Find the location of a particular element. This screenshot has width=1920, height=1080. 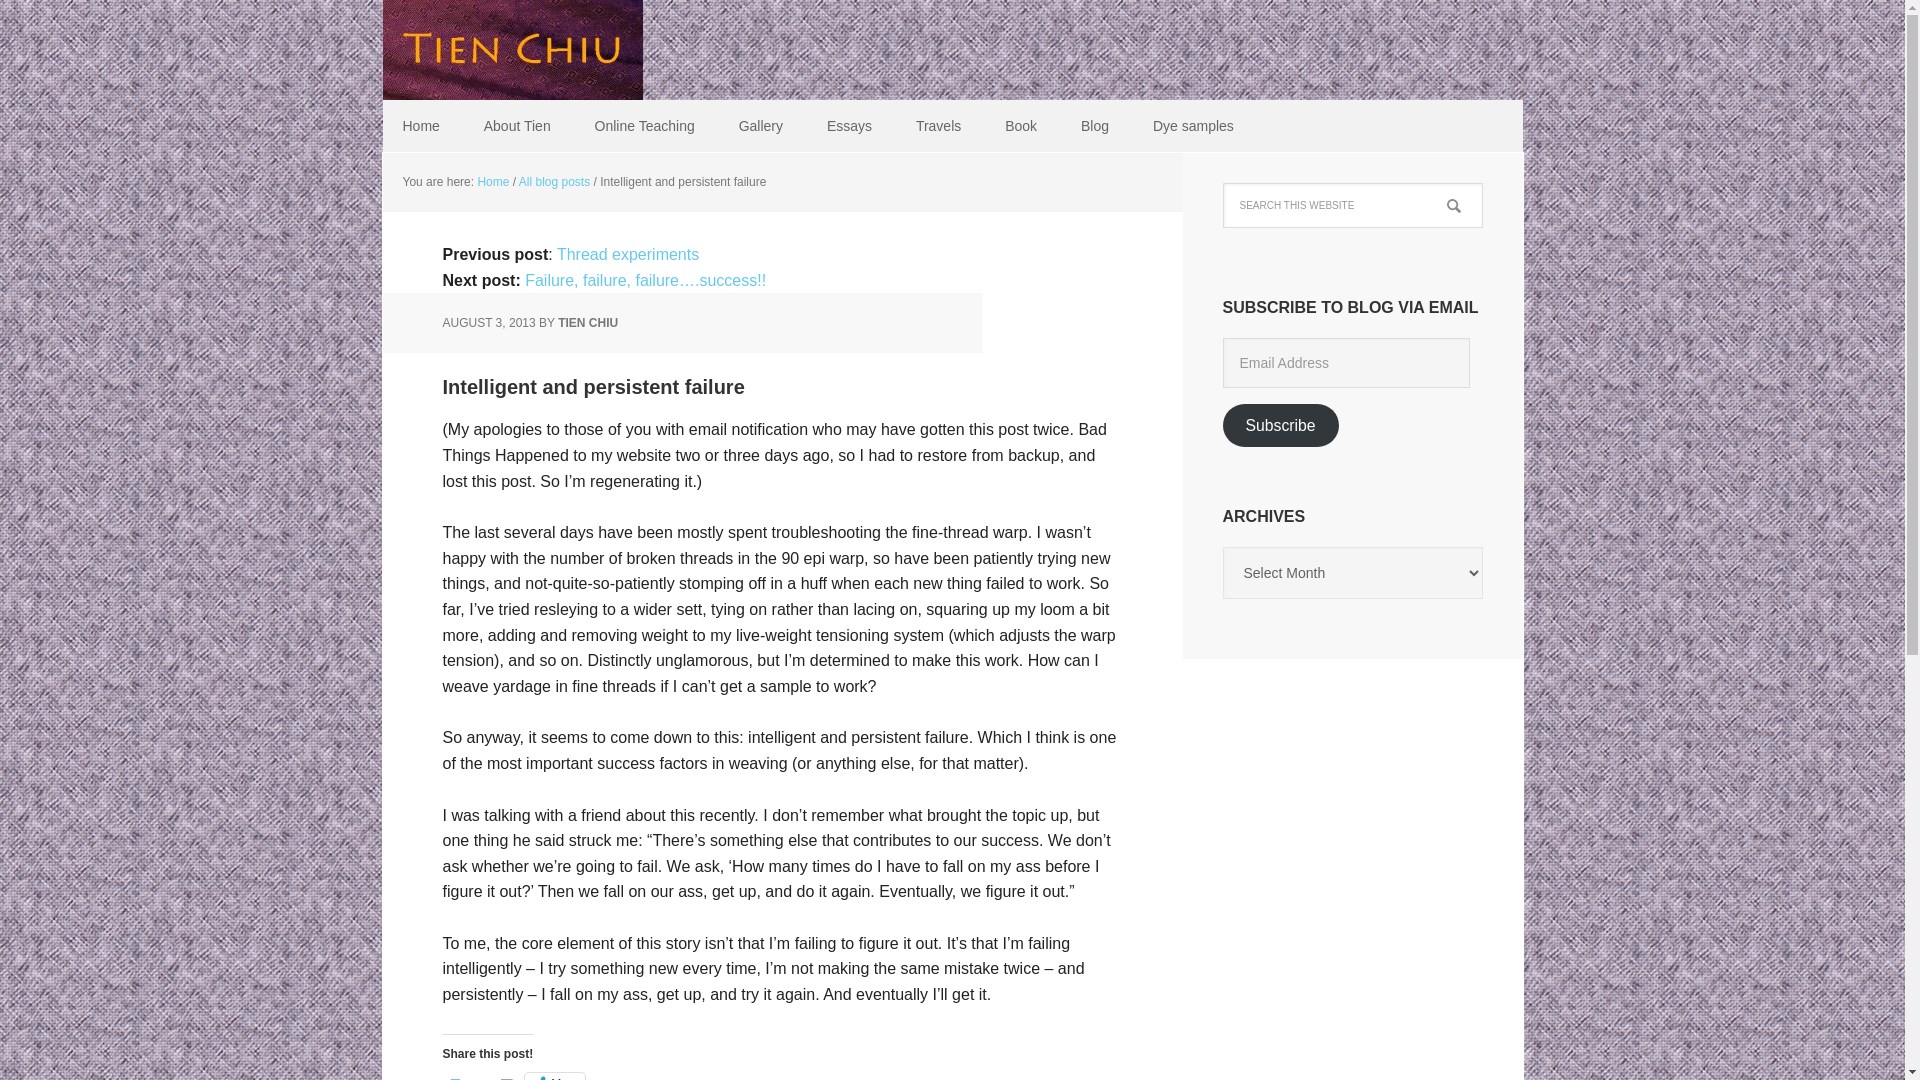

All blog posts is located at coordinates (554, 182).